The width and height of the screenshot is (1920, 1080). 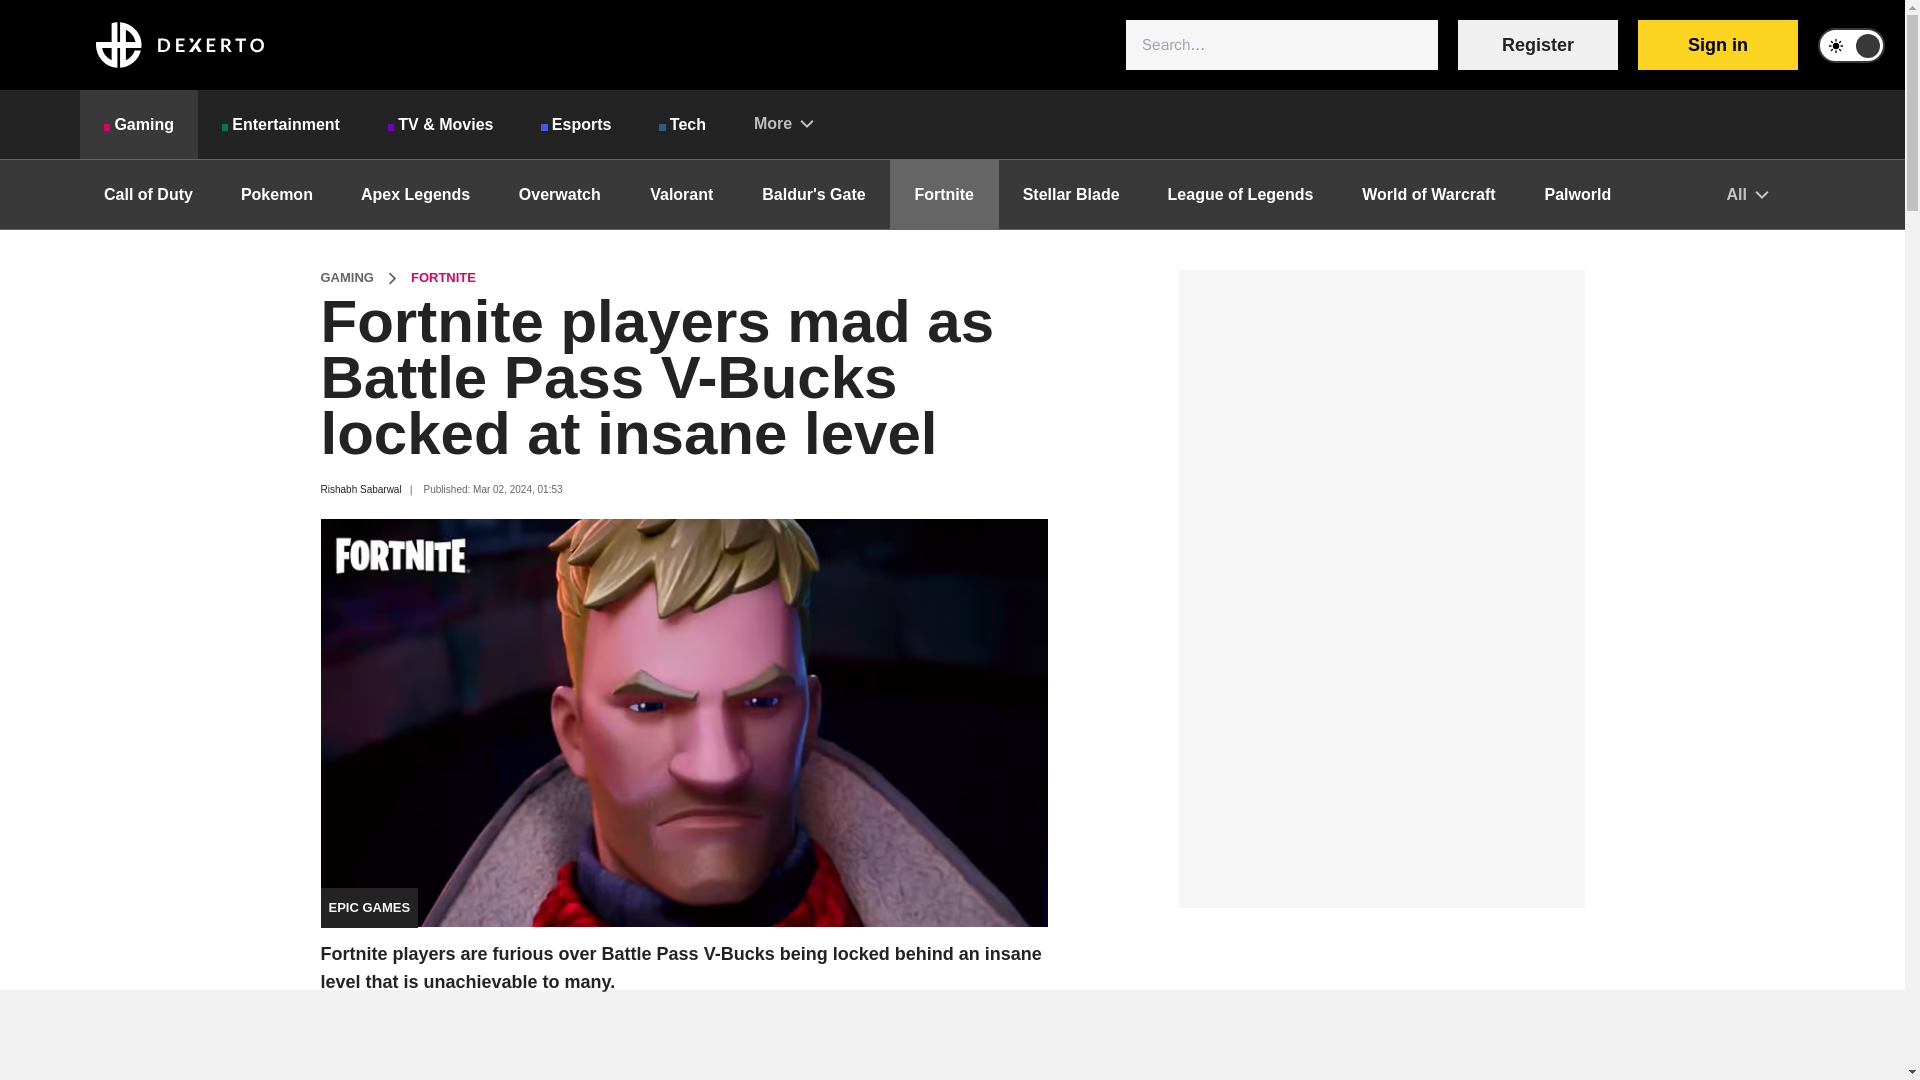 What do you see at coordinates (1578, 194) in the screenshot?
I see `Palworld` at bounding box center [1578, 194].